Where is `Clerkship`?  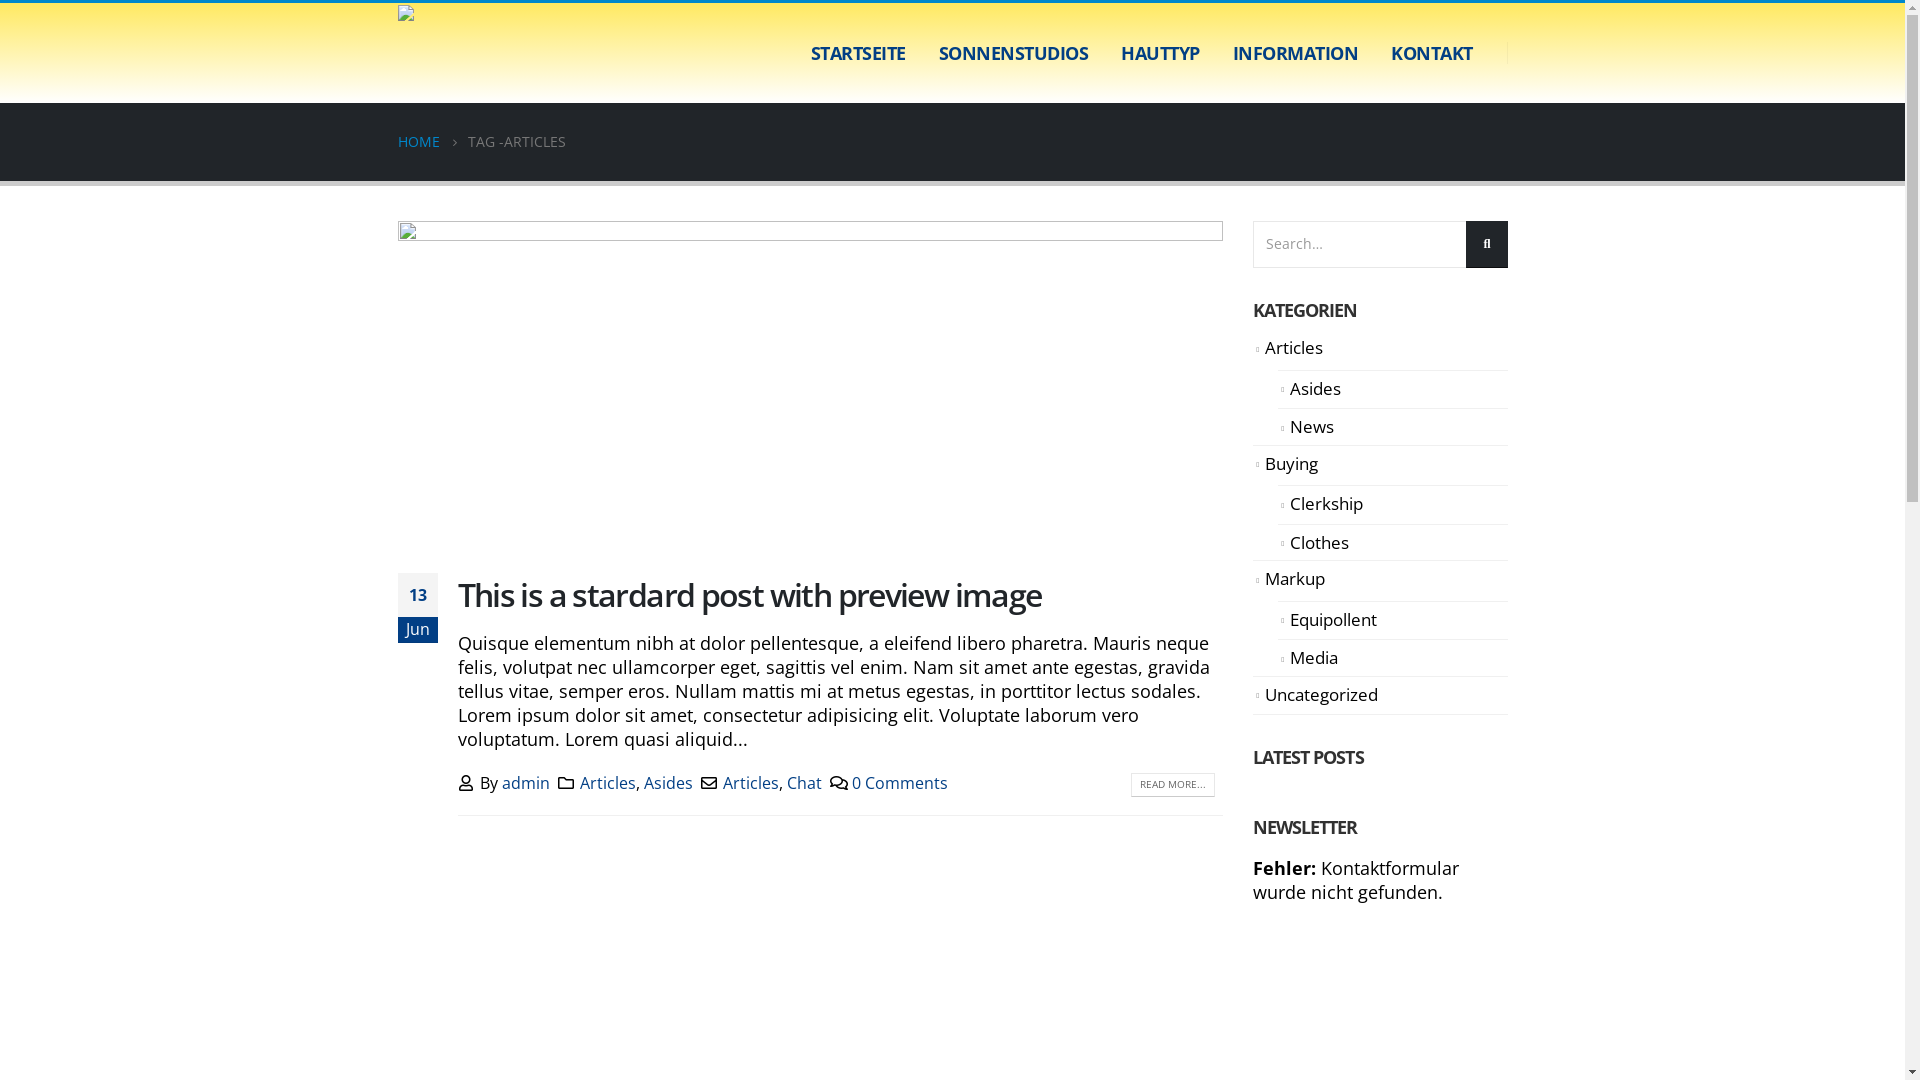 Clerkship is located at coordinates (1326, 504).